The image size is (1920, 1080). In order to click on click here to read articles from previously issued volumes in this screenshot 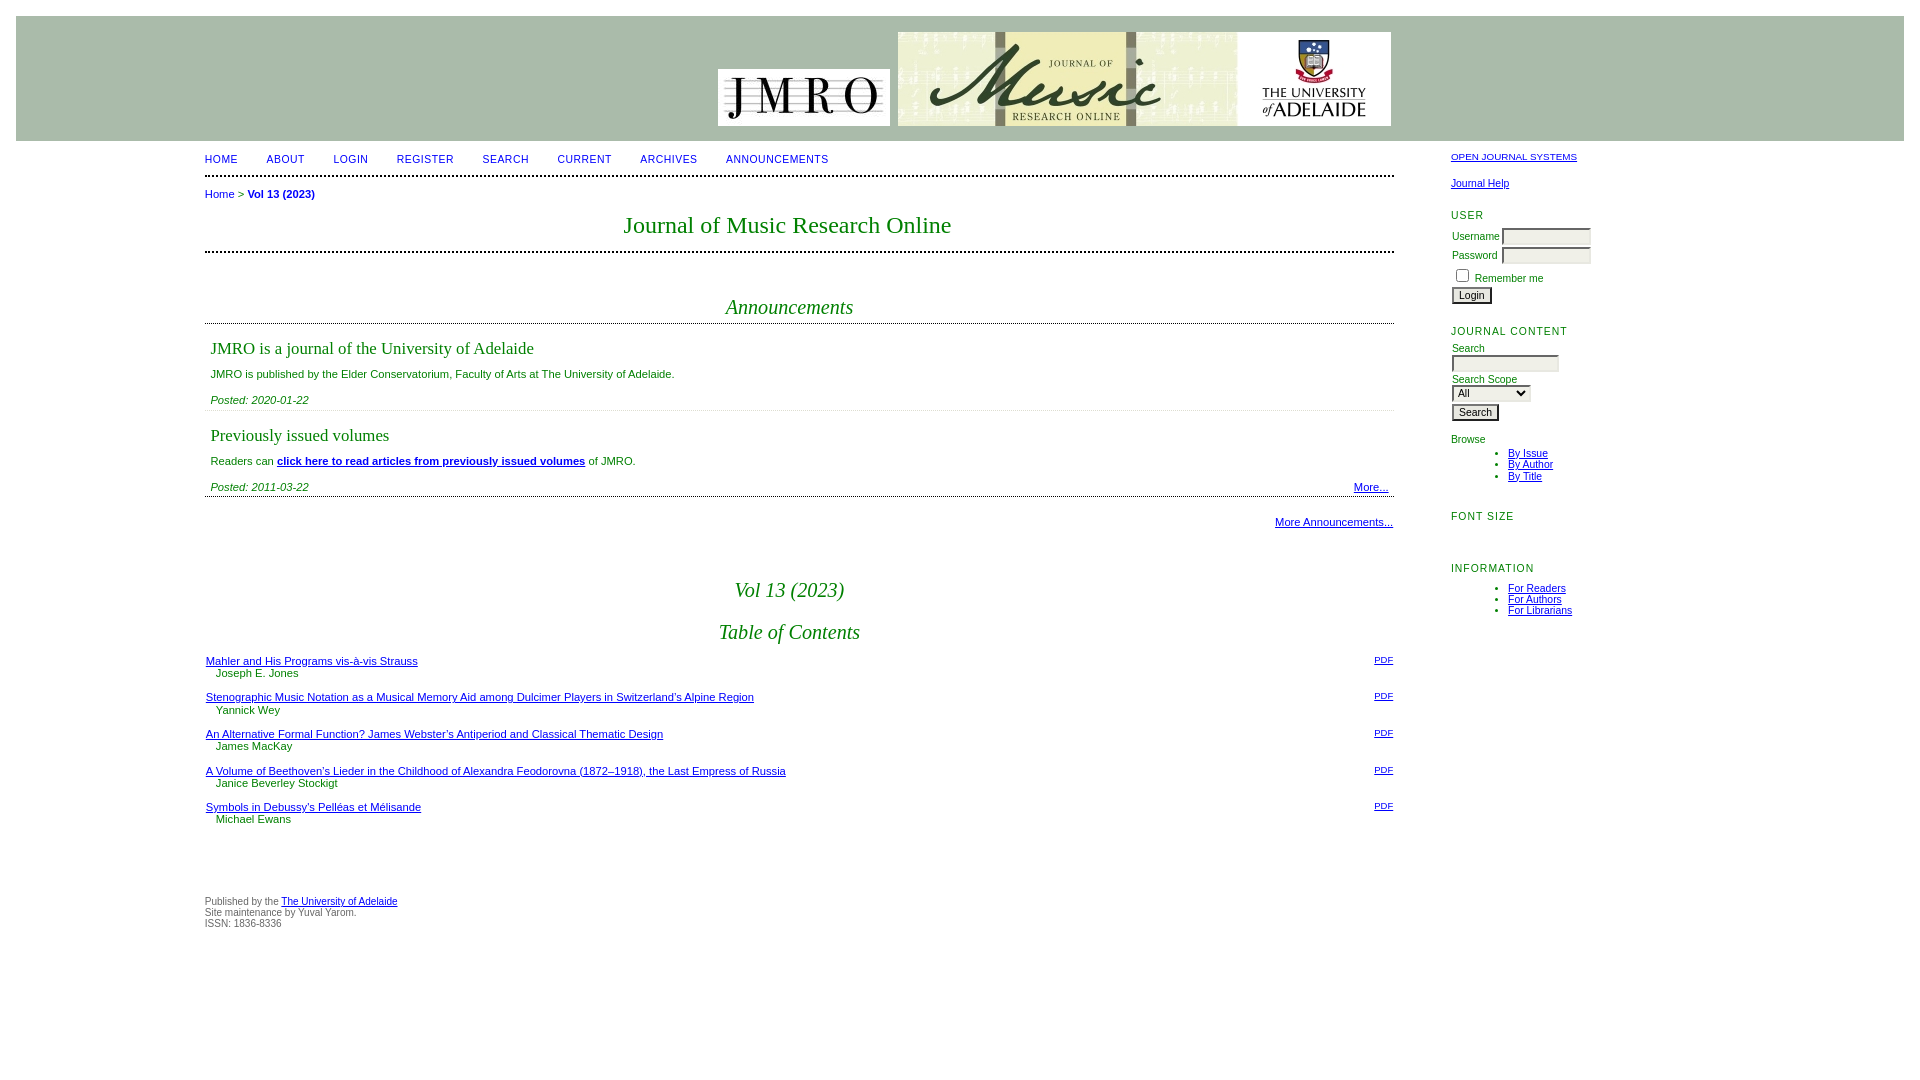, I will do `click(431, 461)`.